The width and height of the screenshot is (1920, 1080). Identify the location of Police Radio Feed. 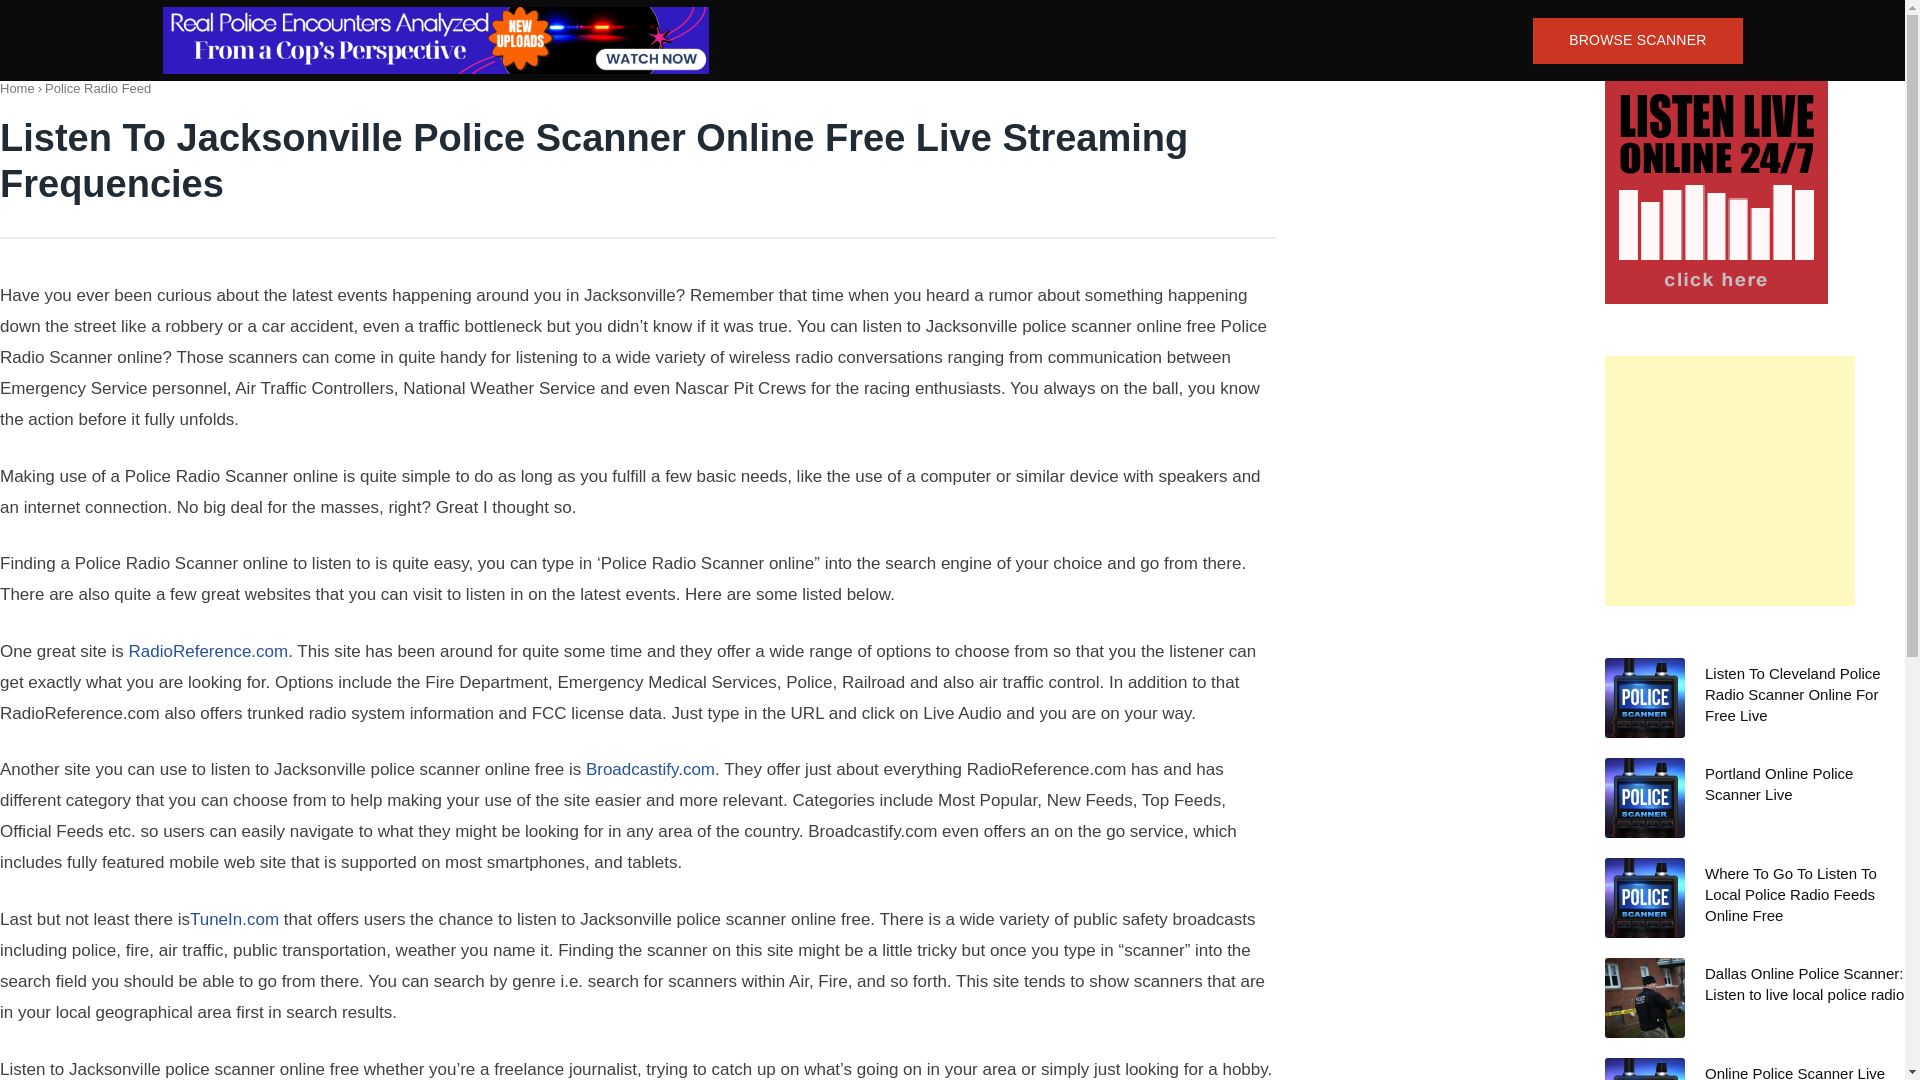
(98, 88).